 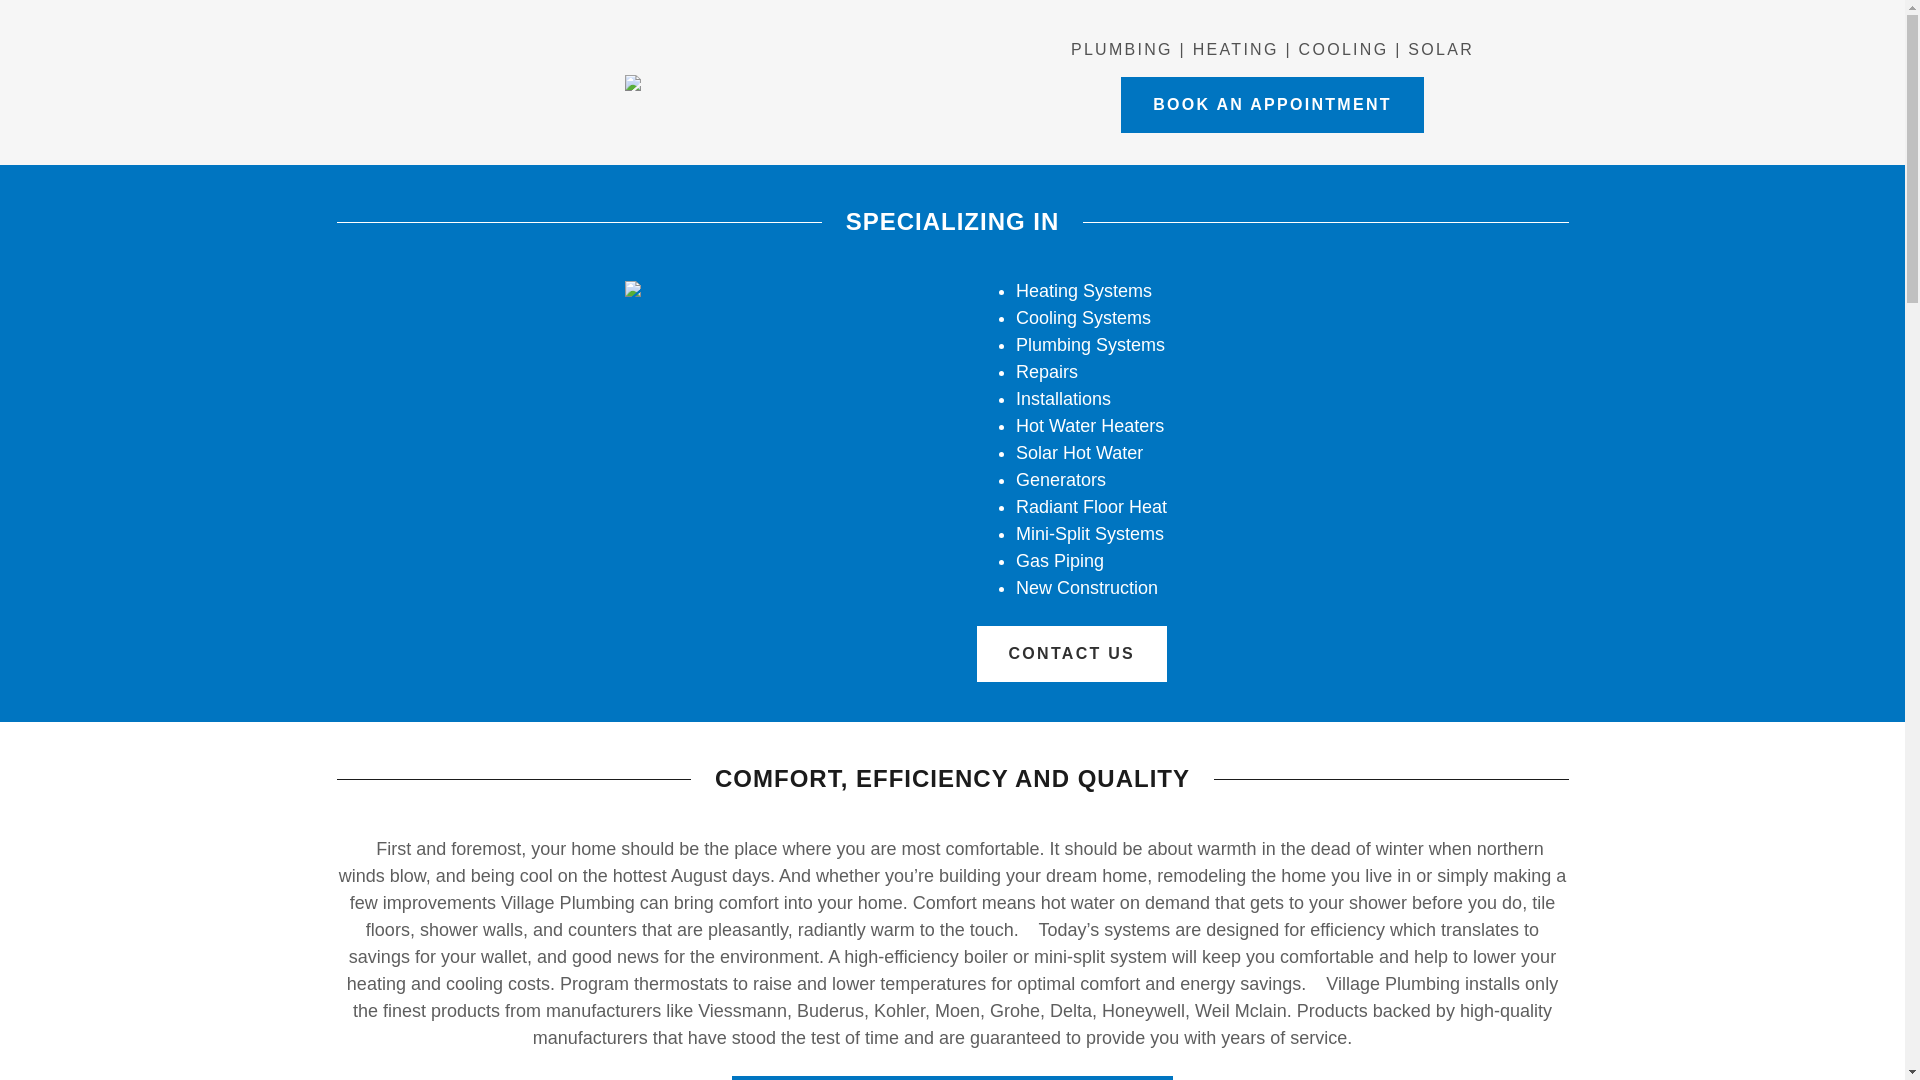 I want to click on BOOK AN APPOINTMENT, so click(x=1272, y=104).